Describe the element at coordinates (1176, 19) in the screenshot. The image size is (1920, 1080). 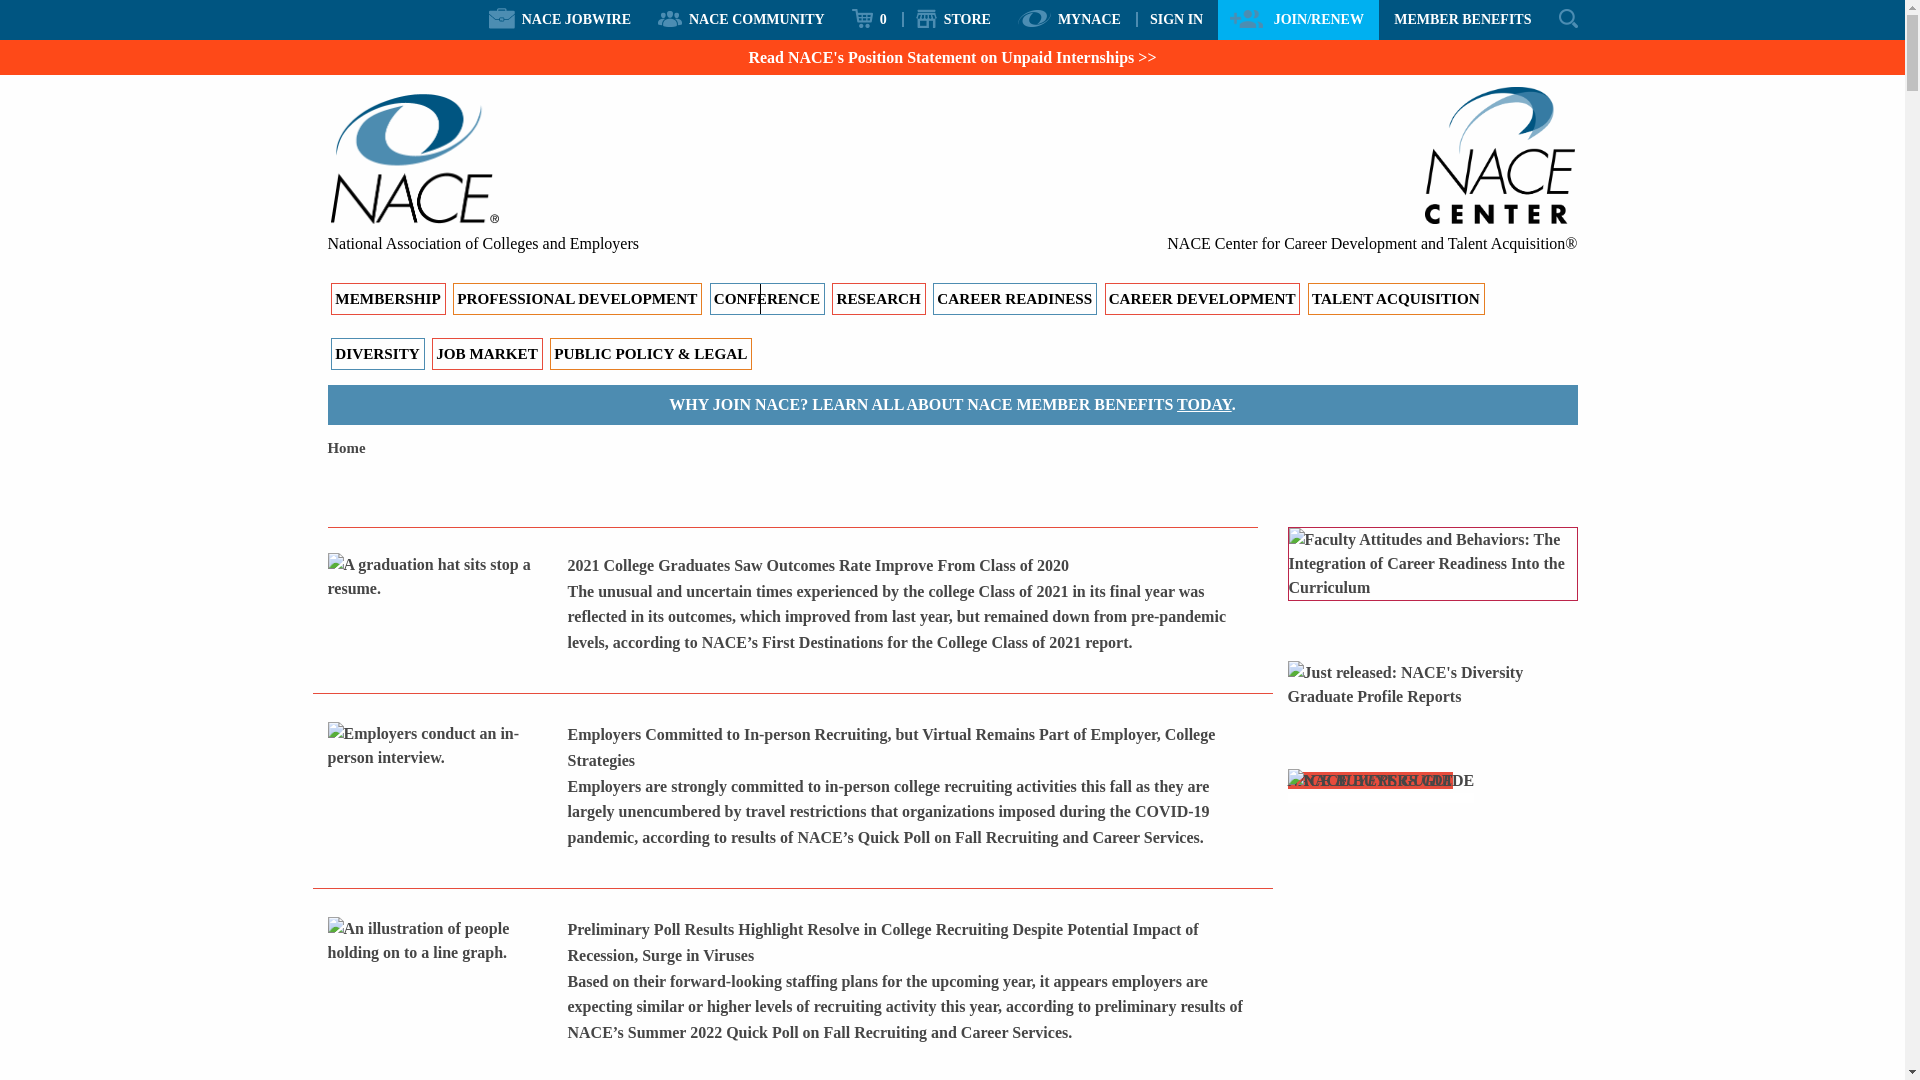
I see `SIGN IN` at that location.